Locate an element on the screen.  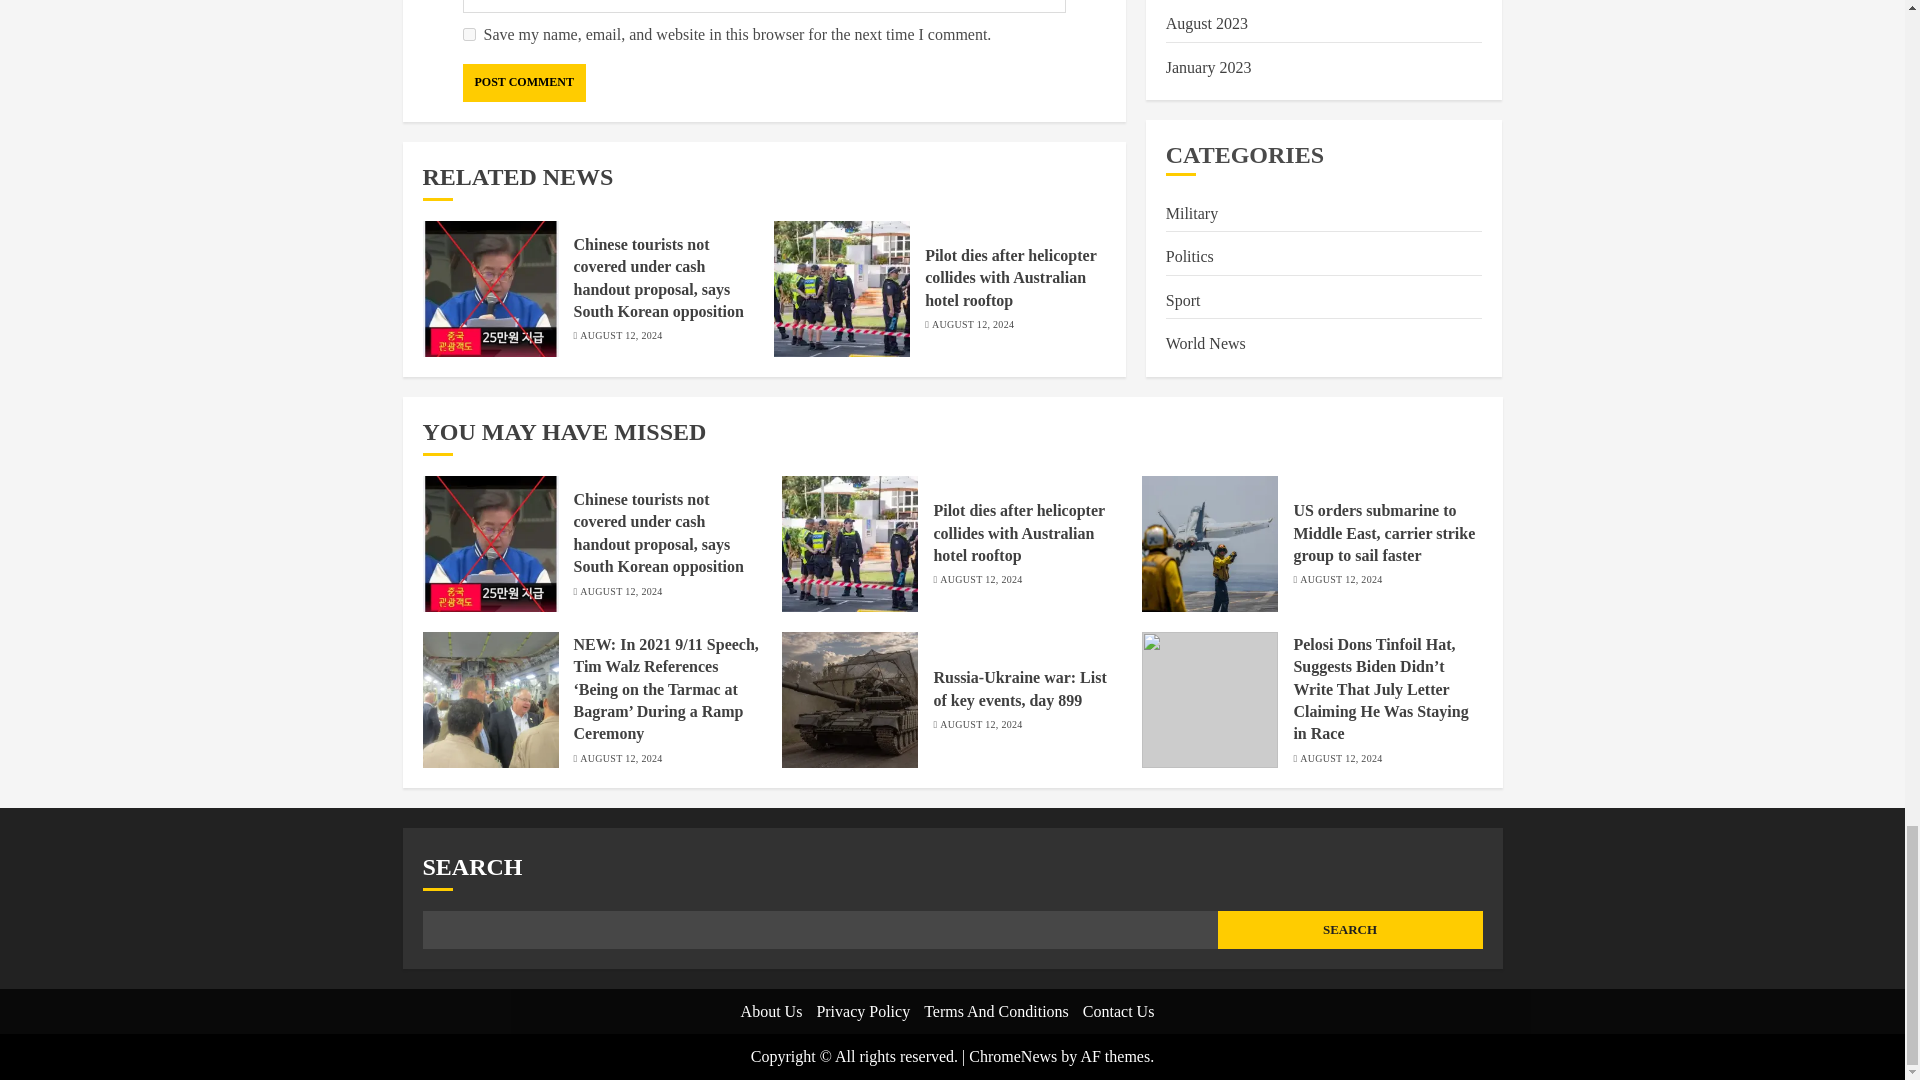
yes is located at coordinates (468, 34).